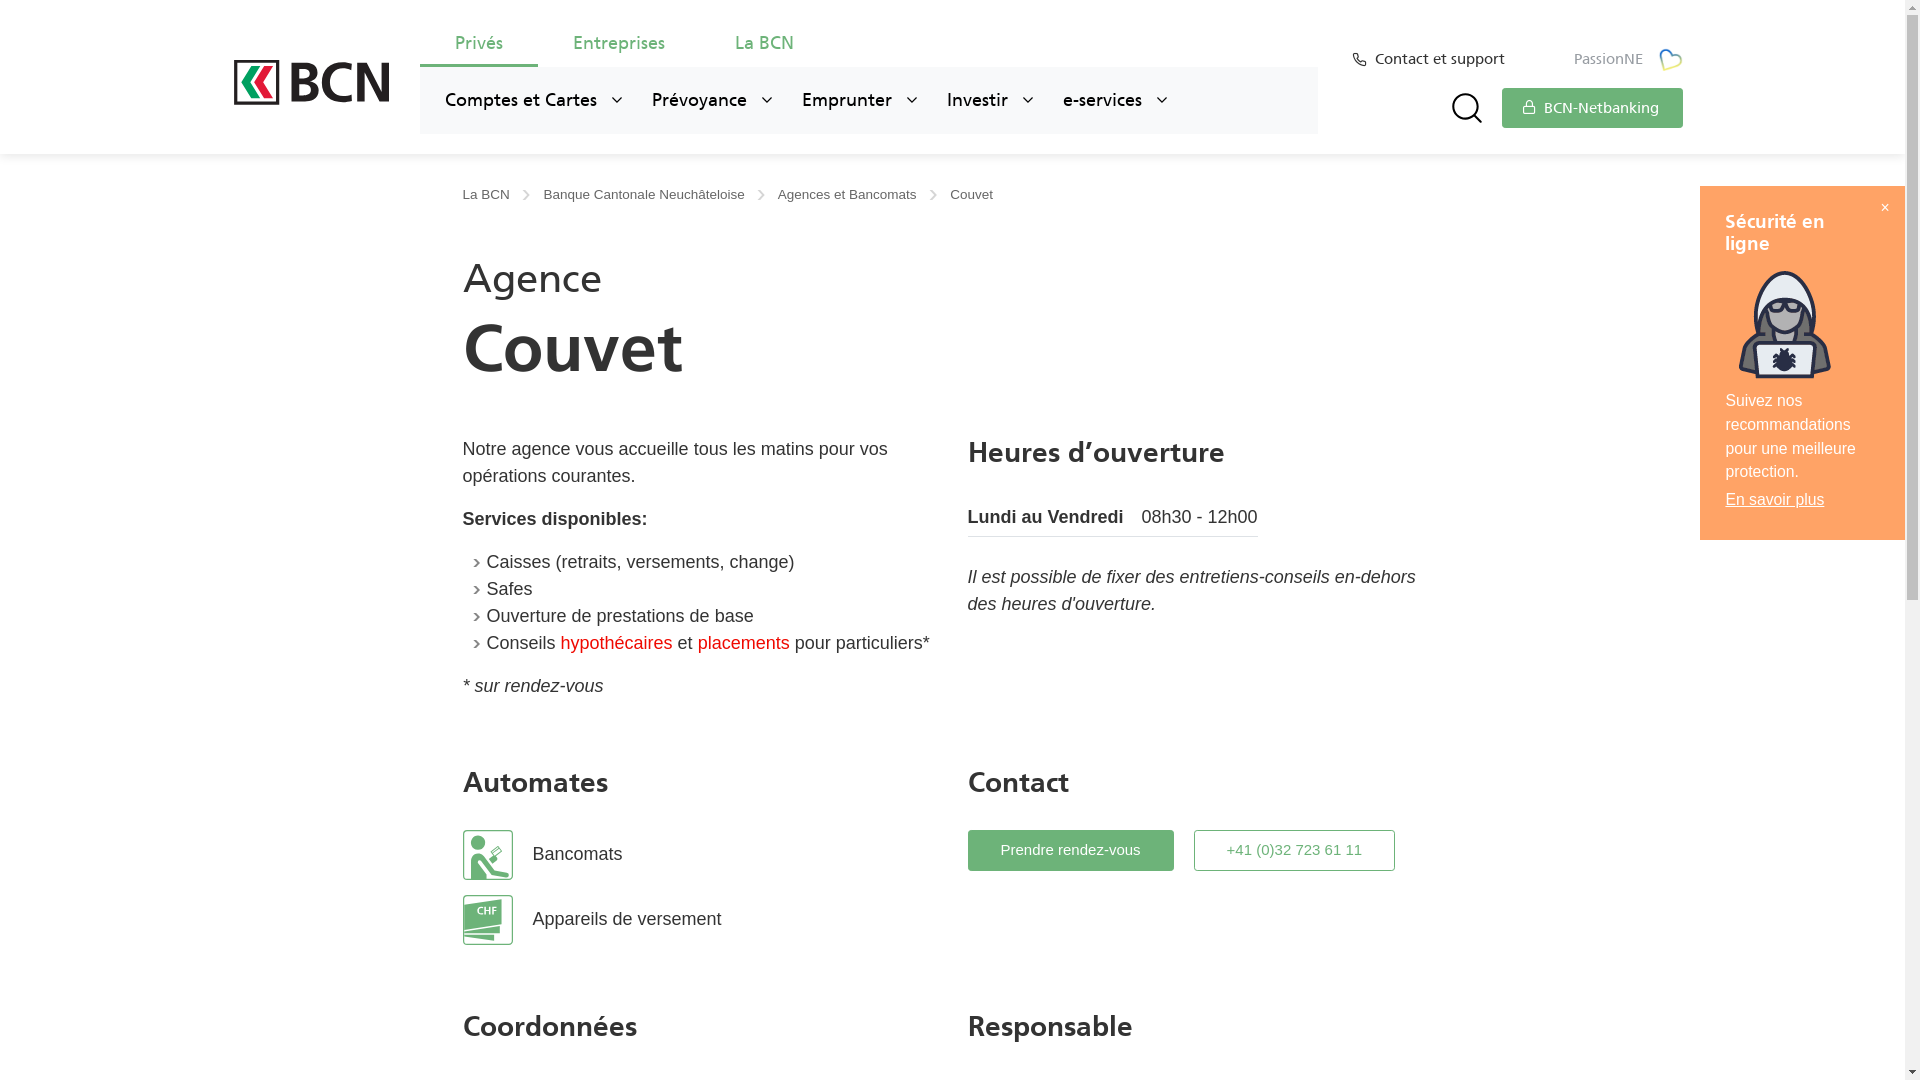 The image size is (1920, 1080). I want to click on Emprunter, so click(860, 100).